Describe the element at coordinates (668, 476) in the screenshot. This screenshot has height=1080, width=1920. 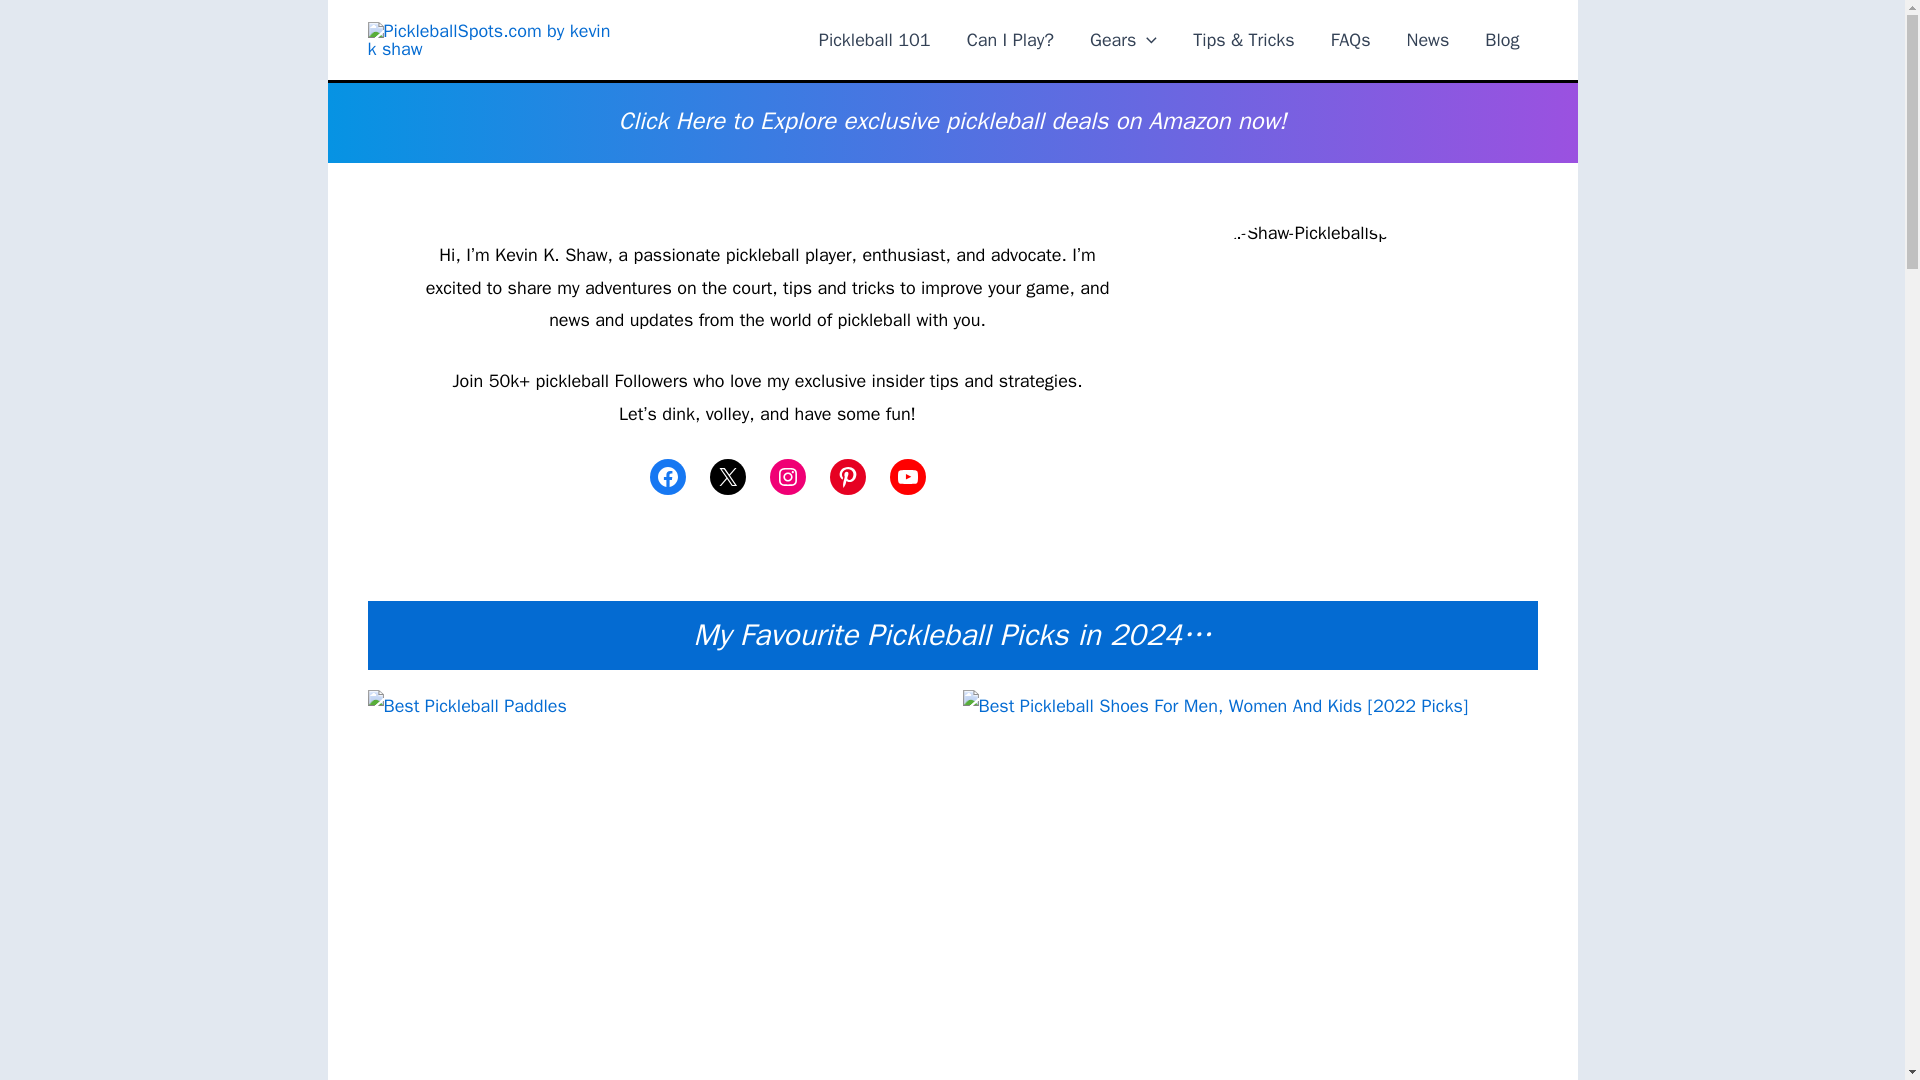
I see `Facebook` at that location.